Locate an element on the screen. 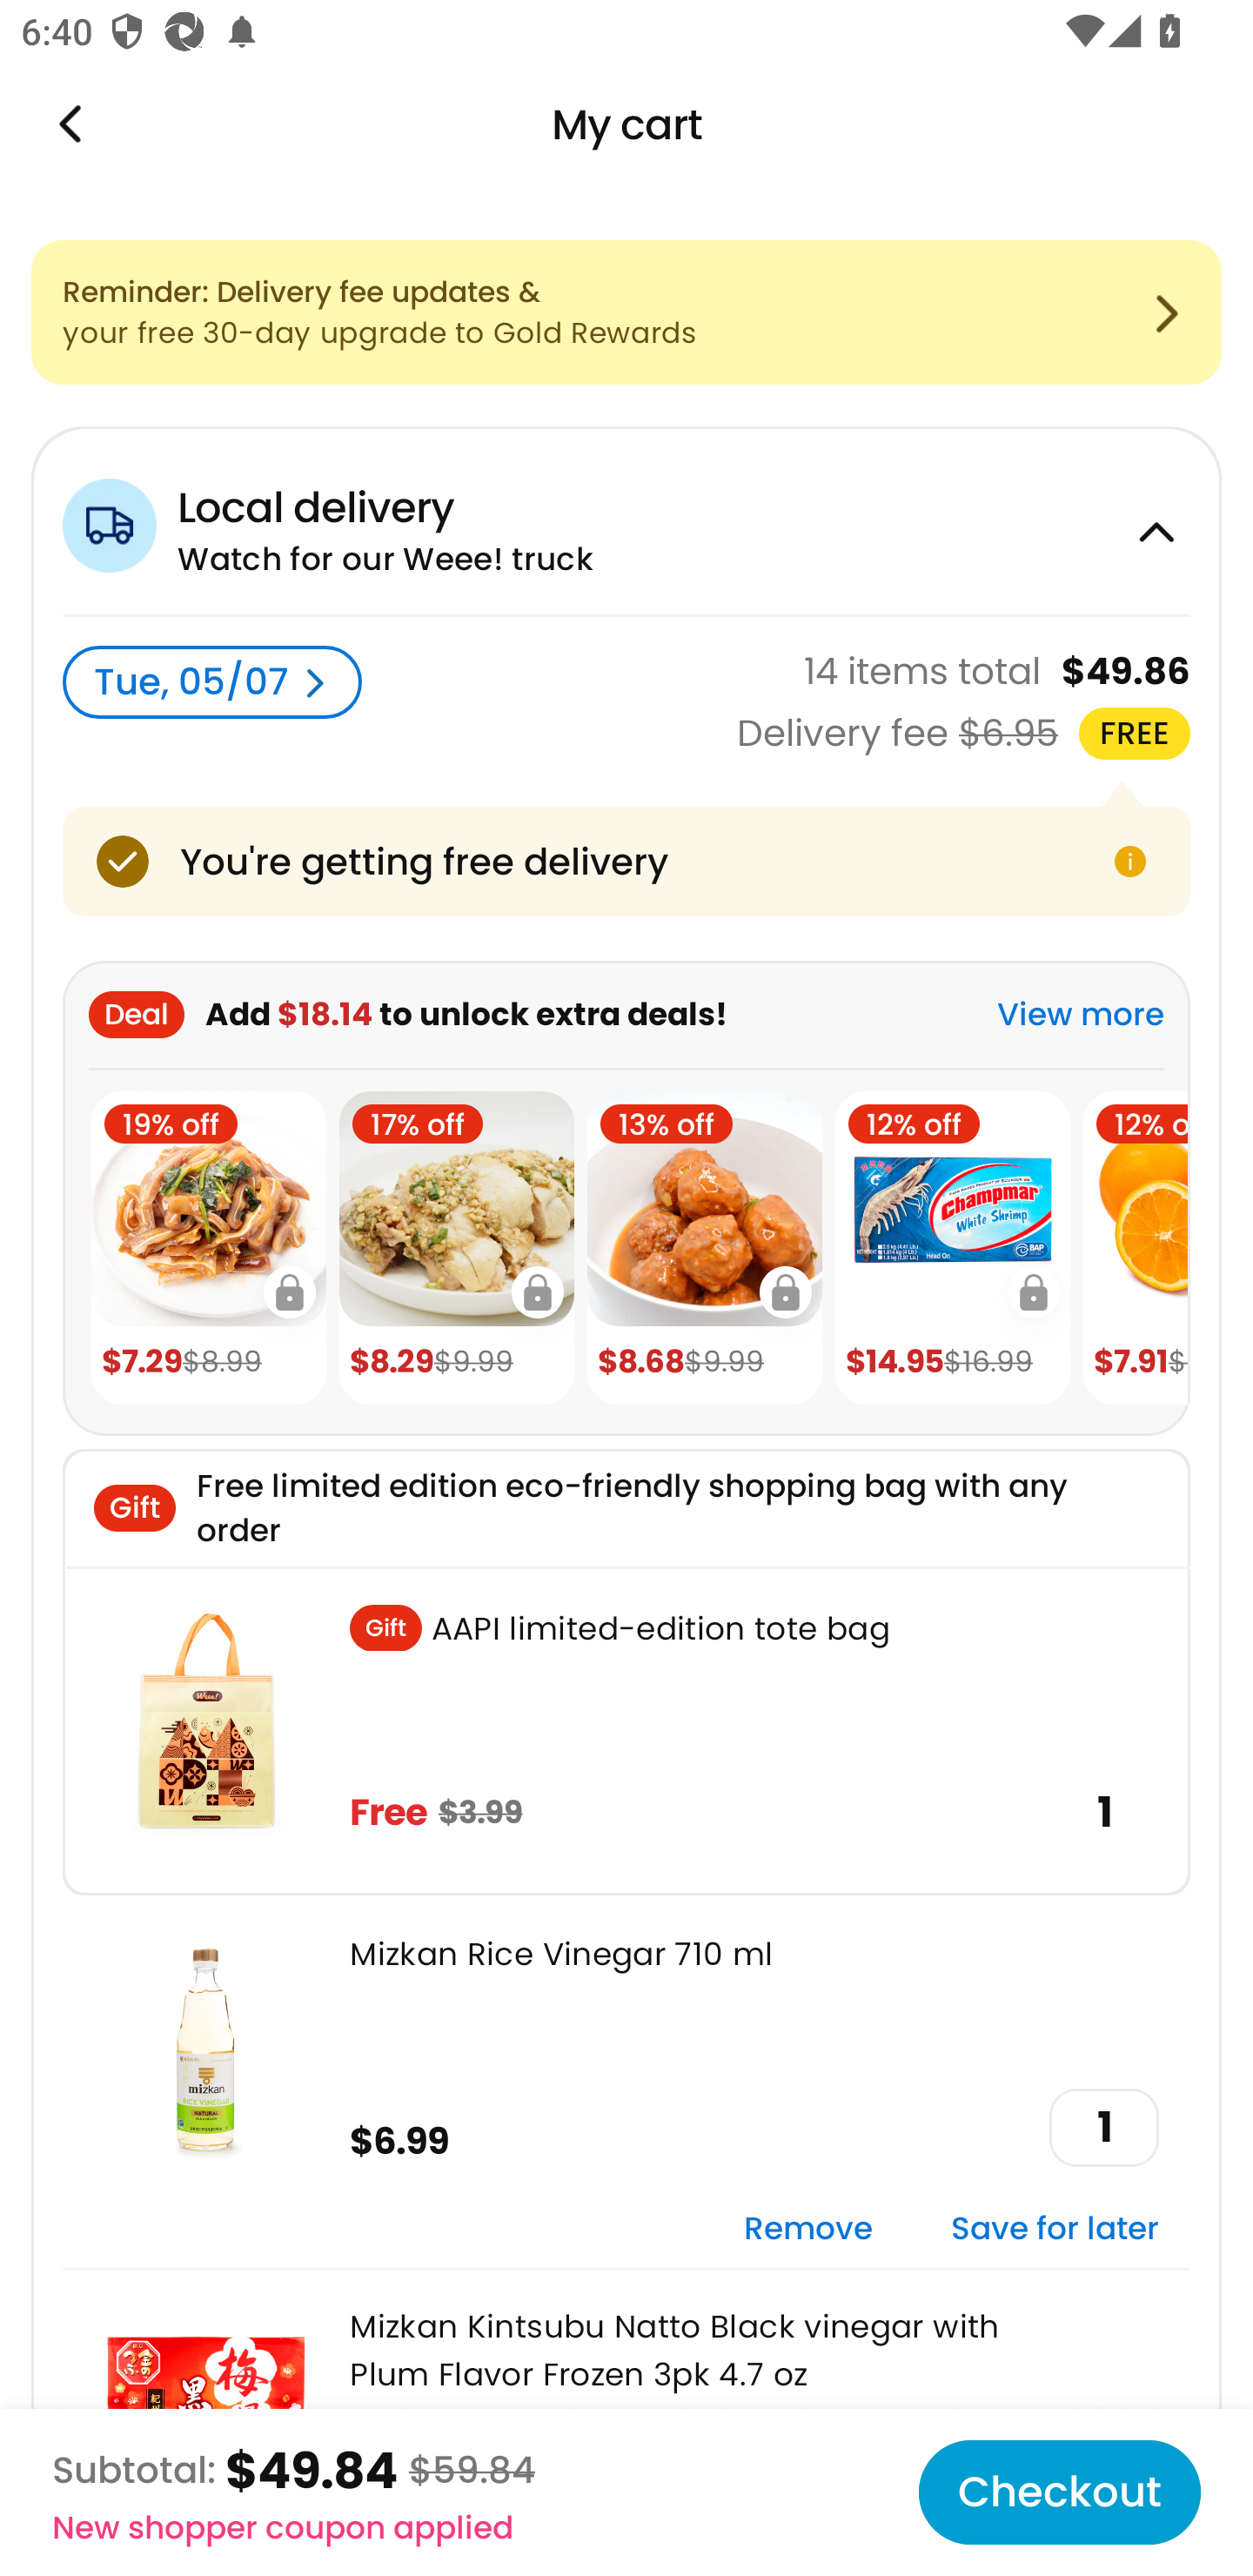 This screenshot has width=1253, height=2576. Remove is located at coordinates (807, 2229).